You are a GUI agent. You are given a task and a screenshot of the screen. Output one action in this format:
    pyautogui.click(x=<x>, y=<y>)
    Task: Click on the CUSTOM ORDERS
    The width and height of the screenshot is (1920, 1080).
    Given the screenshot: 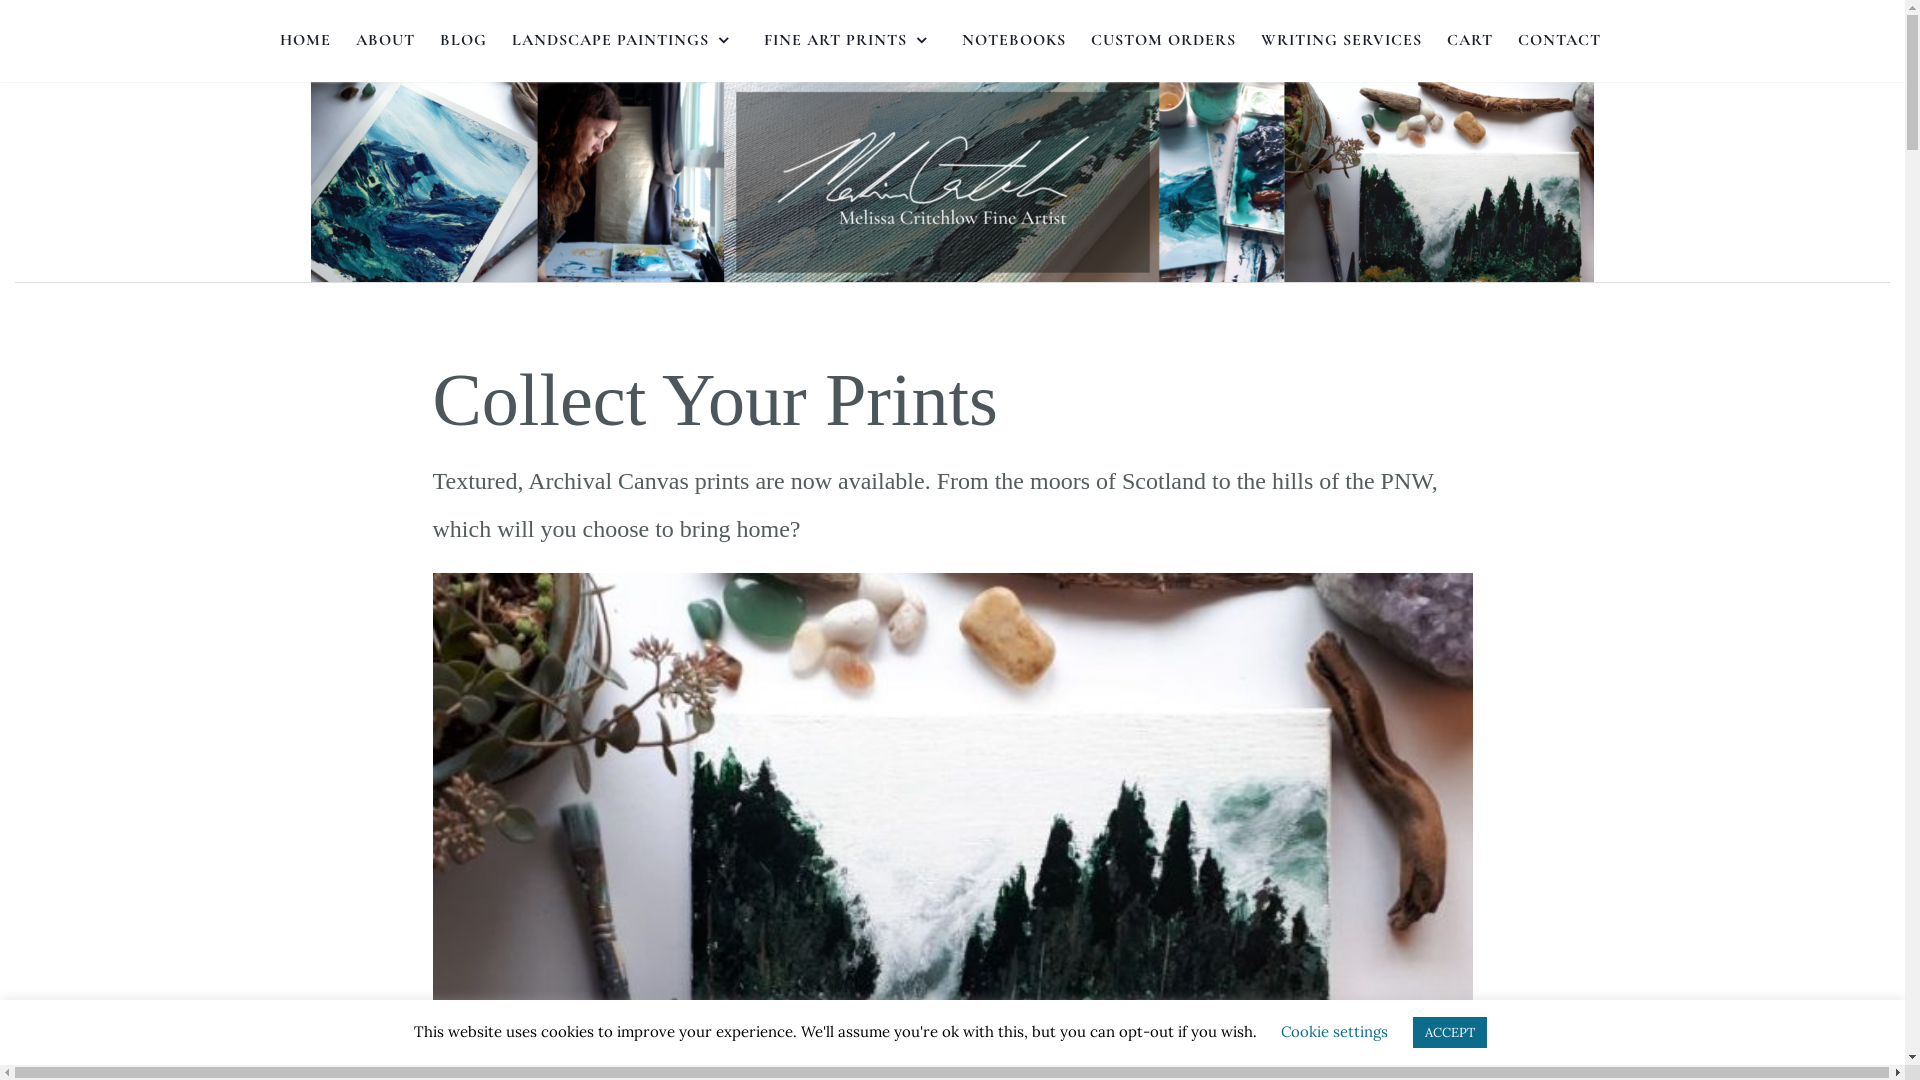 What is the action you would take?
    pyautogui.click(x=1162, y=41)
    